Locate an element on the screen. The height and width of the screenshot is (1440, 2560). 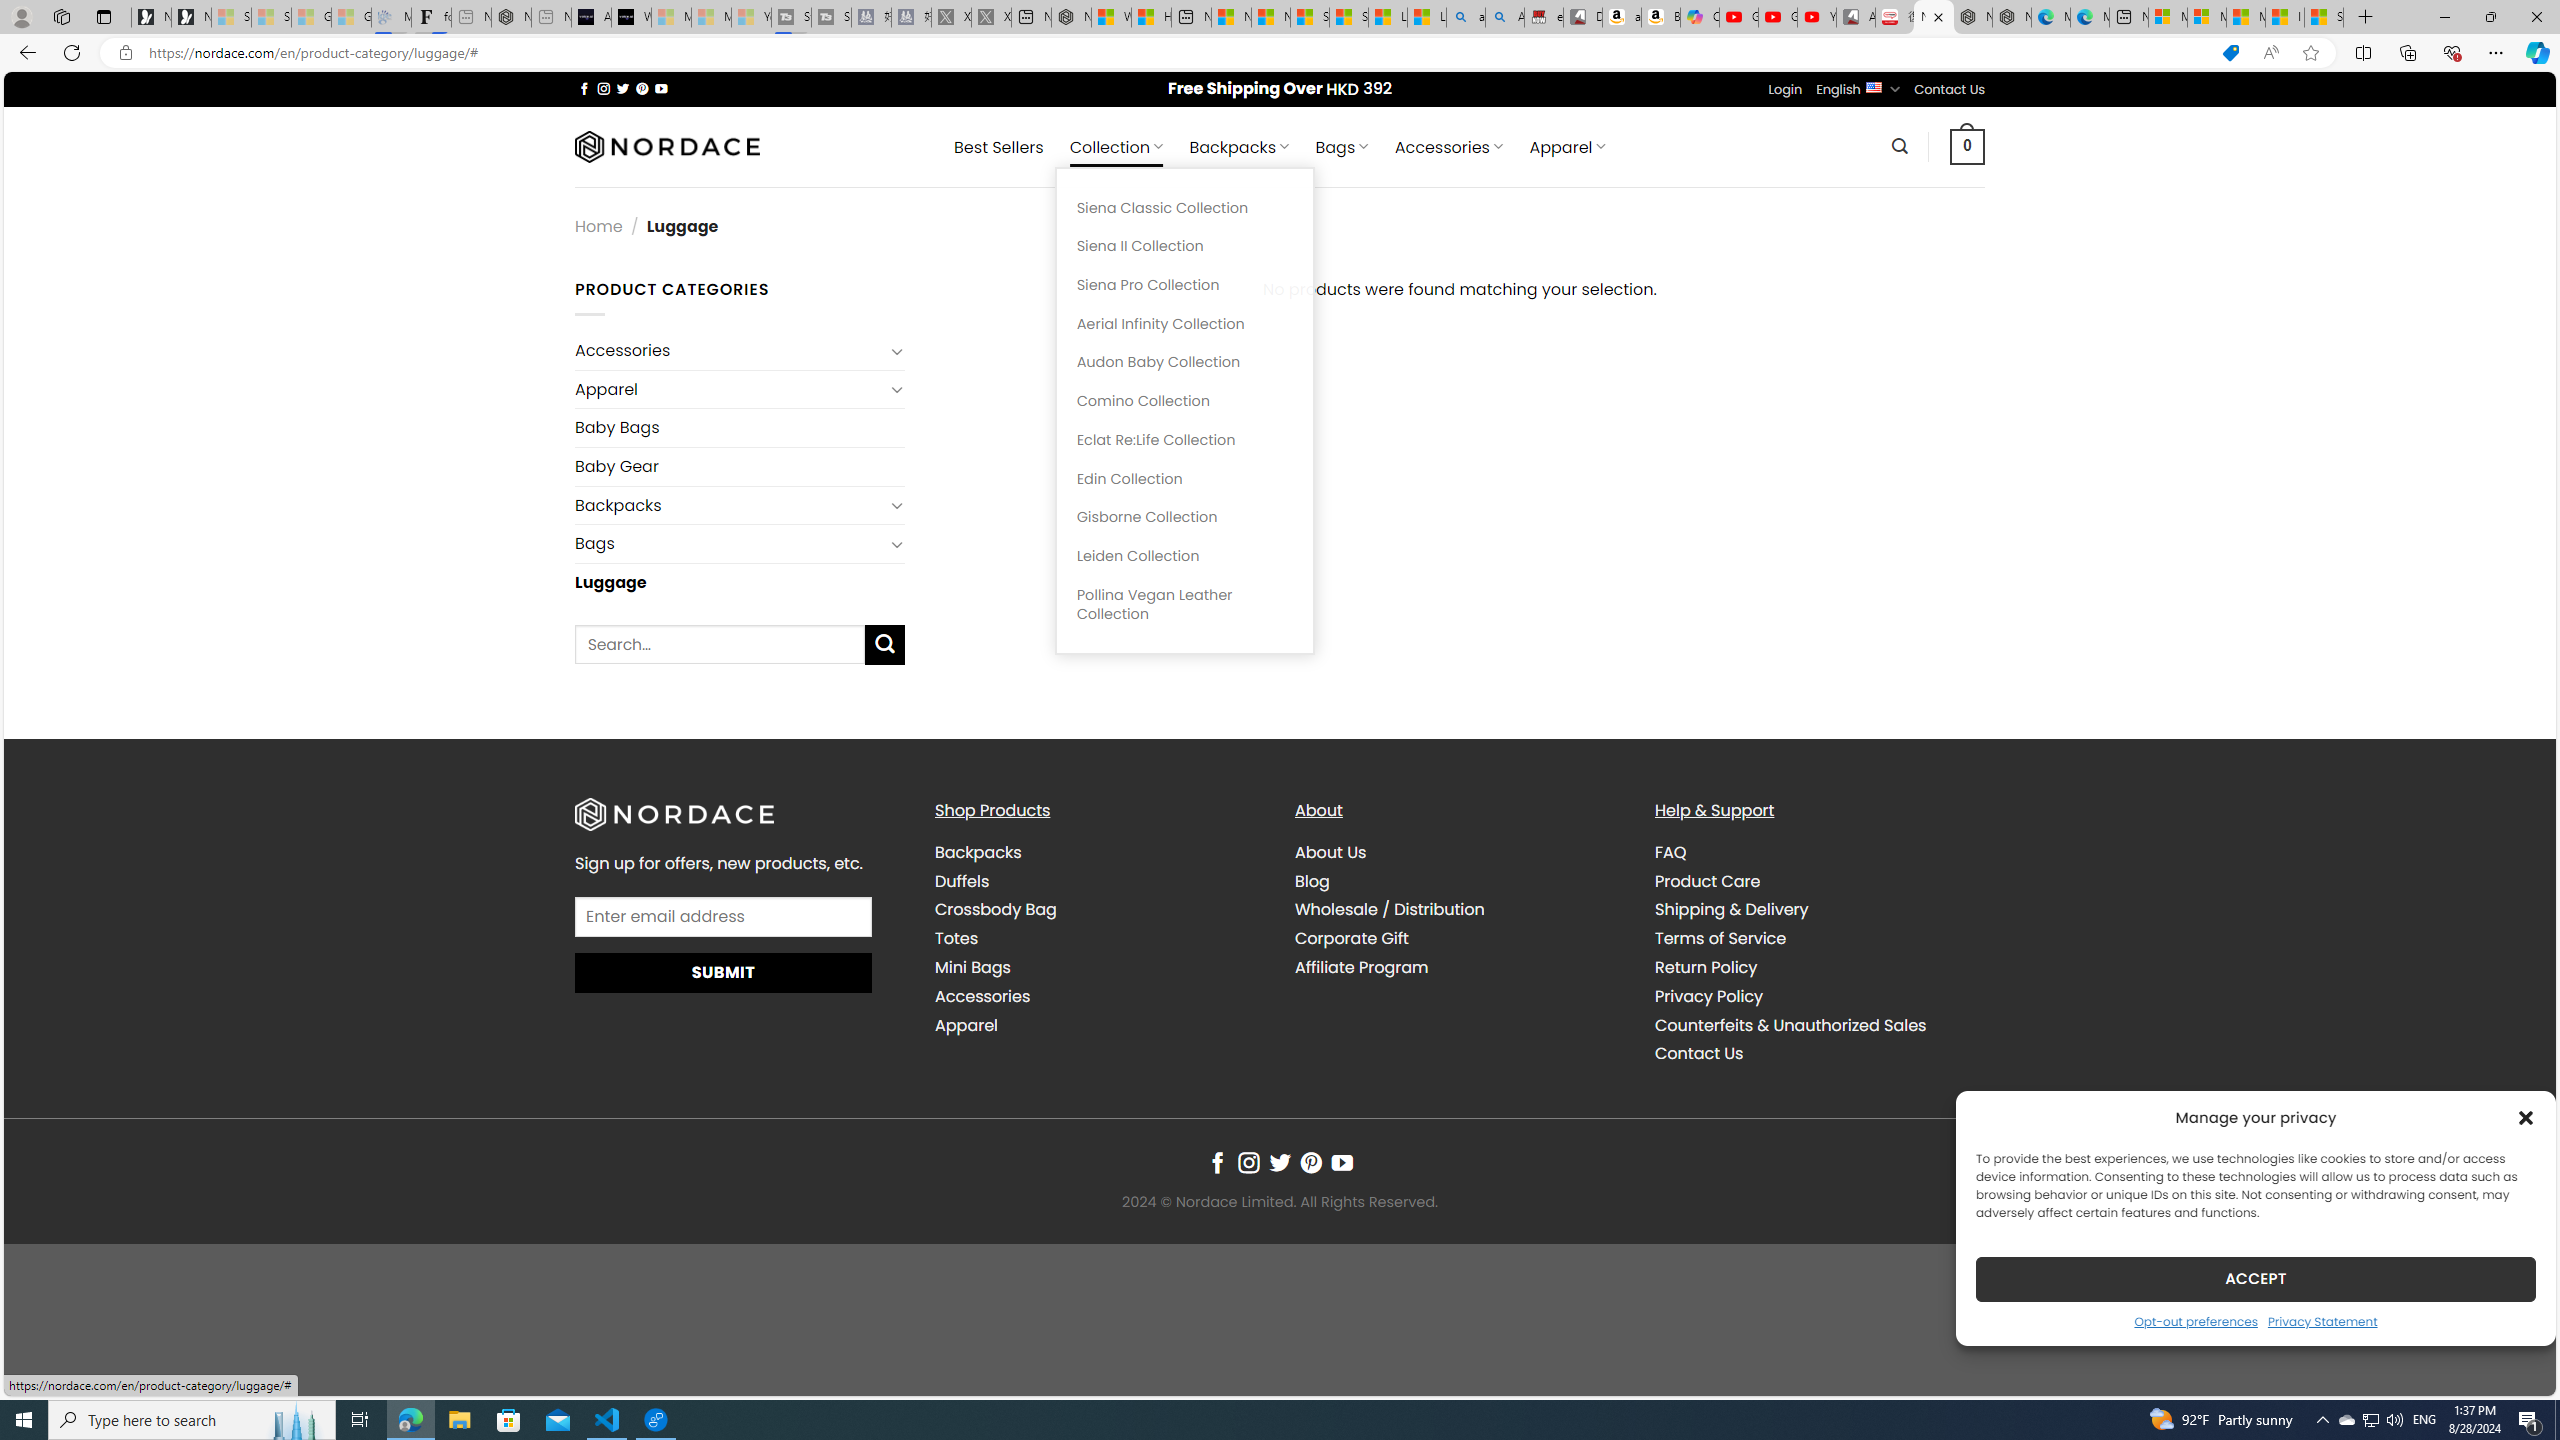
Mini Bags is located at coordinates (1099, 967).